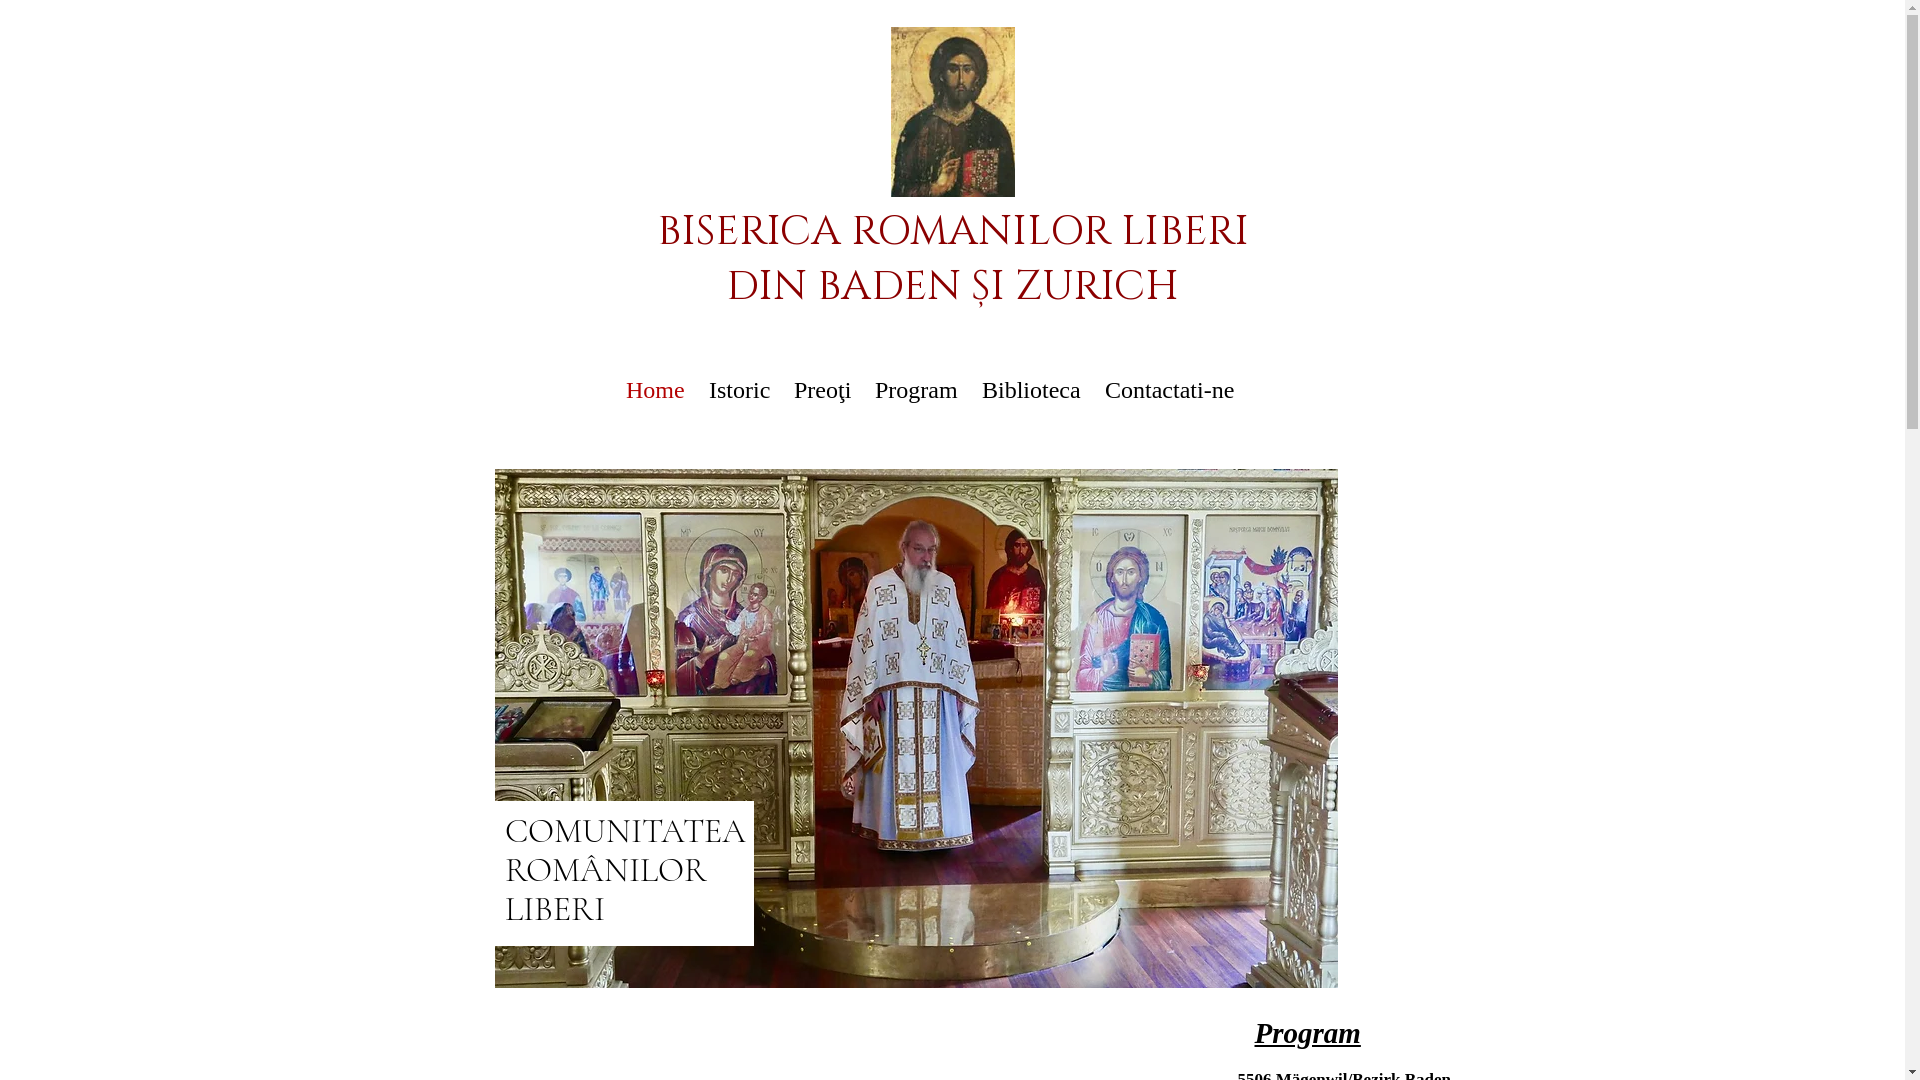 The width and height of the screenshot is (1920, 1080). Describe the element at coordinates (1032, 390) in the screenshot. I see `Biblioteca` at that location.